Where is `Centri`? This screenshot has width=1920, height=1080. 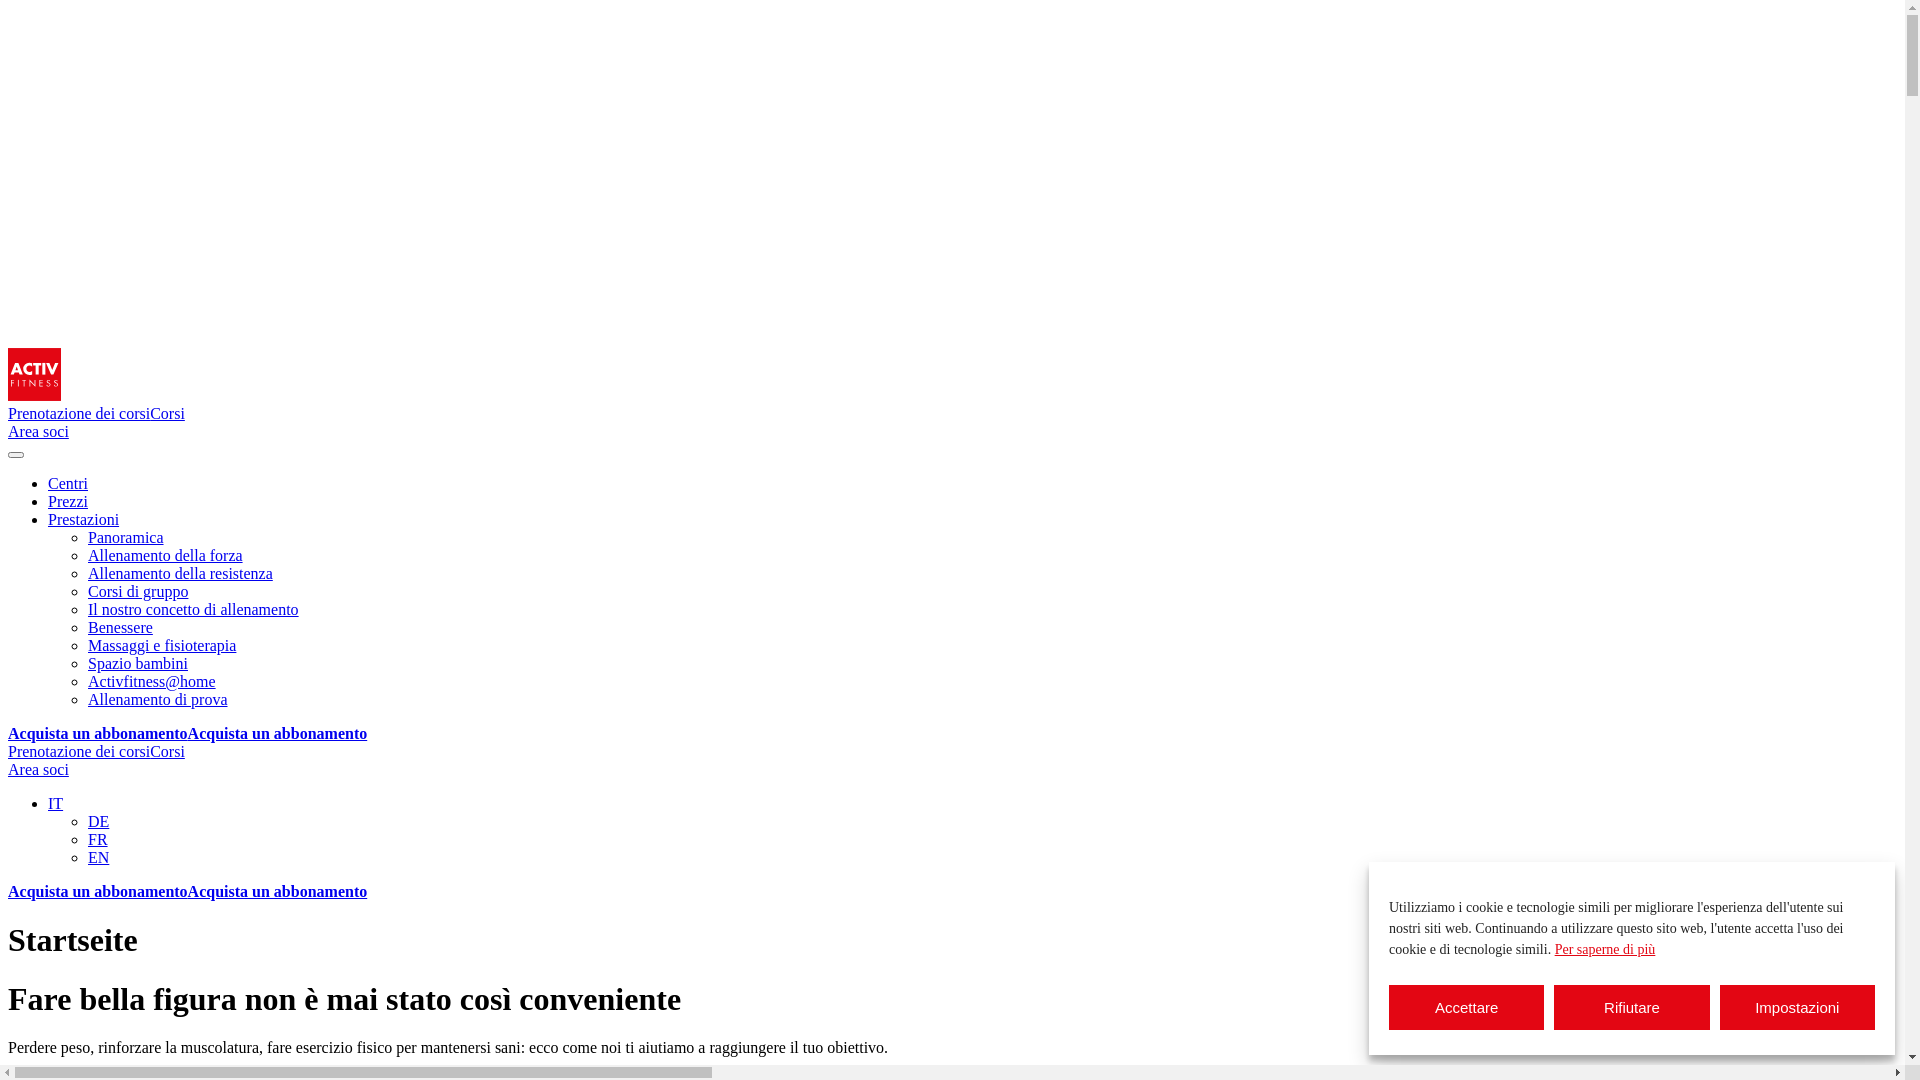
Centri is located at coordinates (68, 484).